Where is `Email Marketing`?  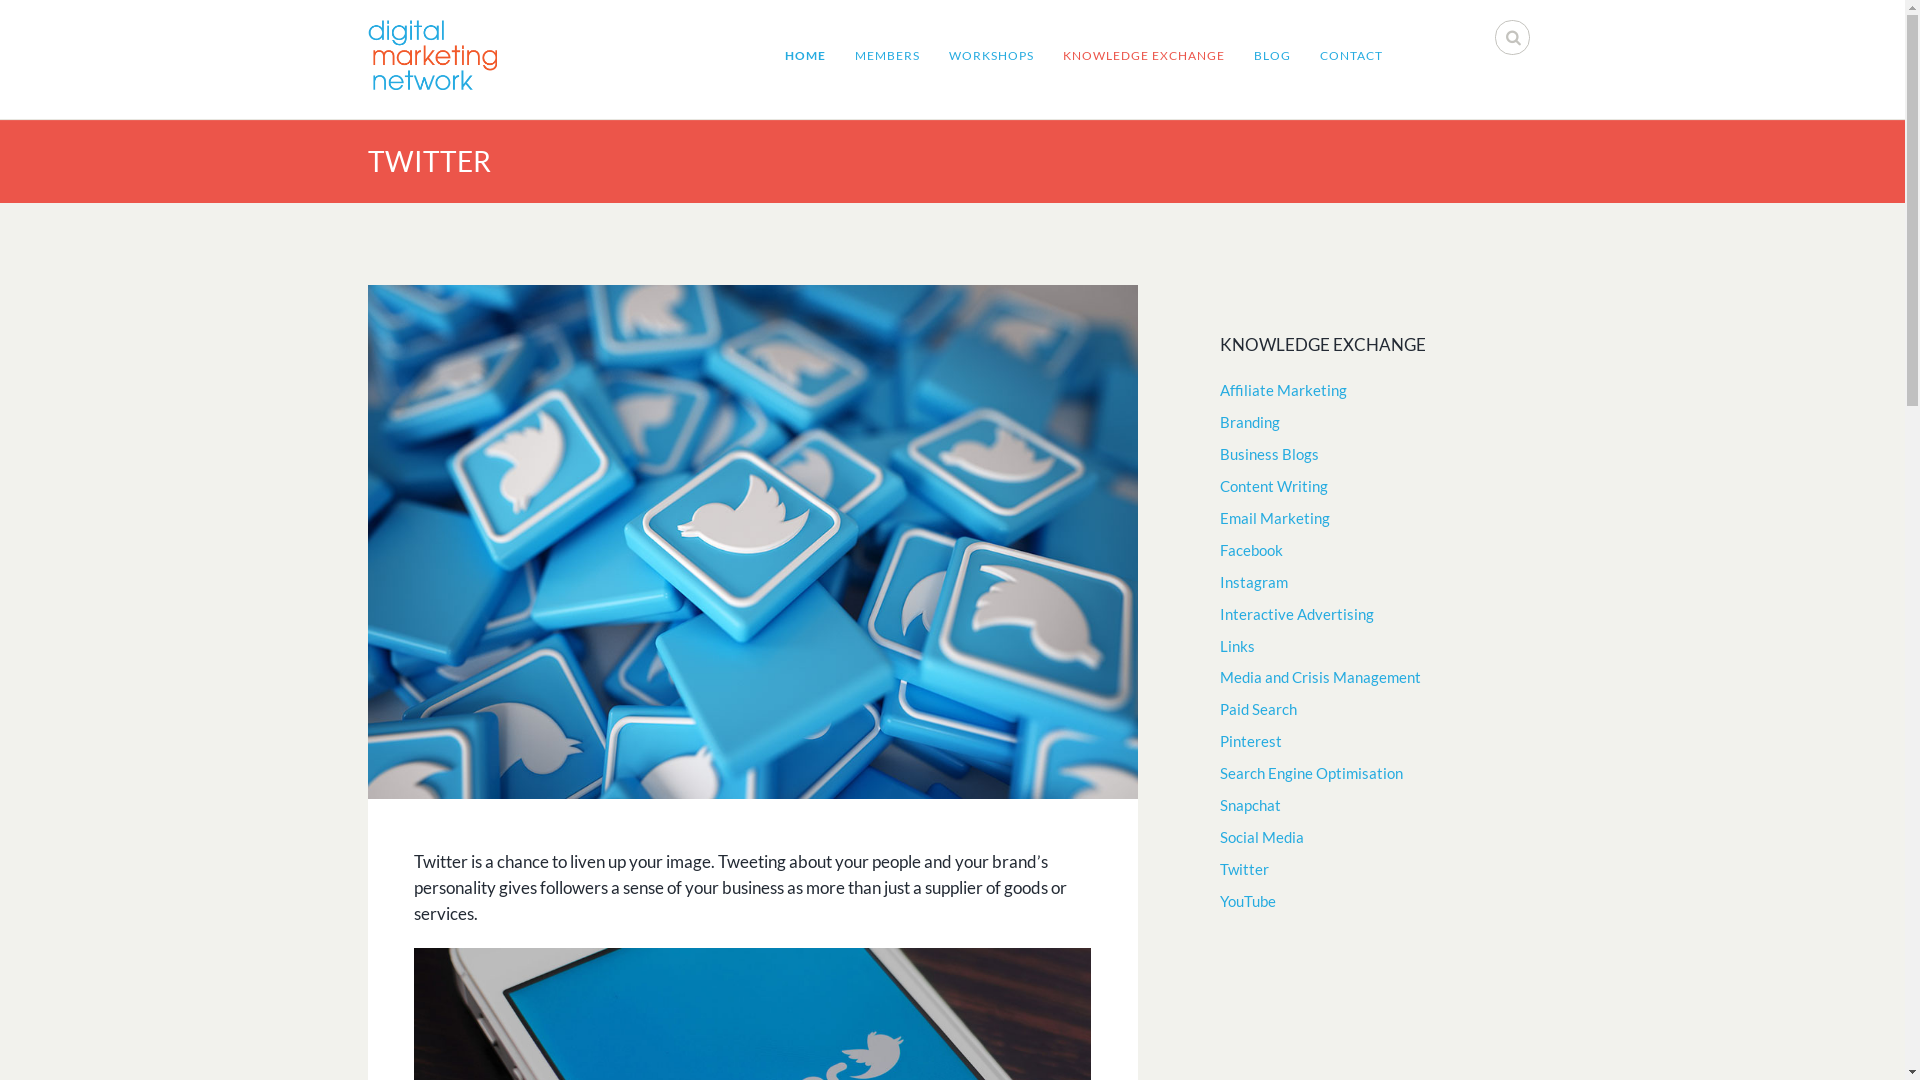 Email Marketing is located at coordinates (1275, 518).